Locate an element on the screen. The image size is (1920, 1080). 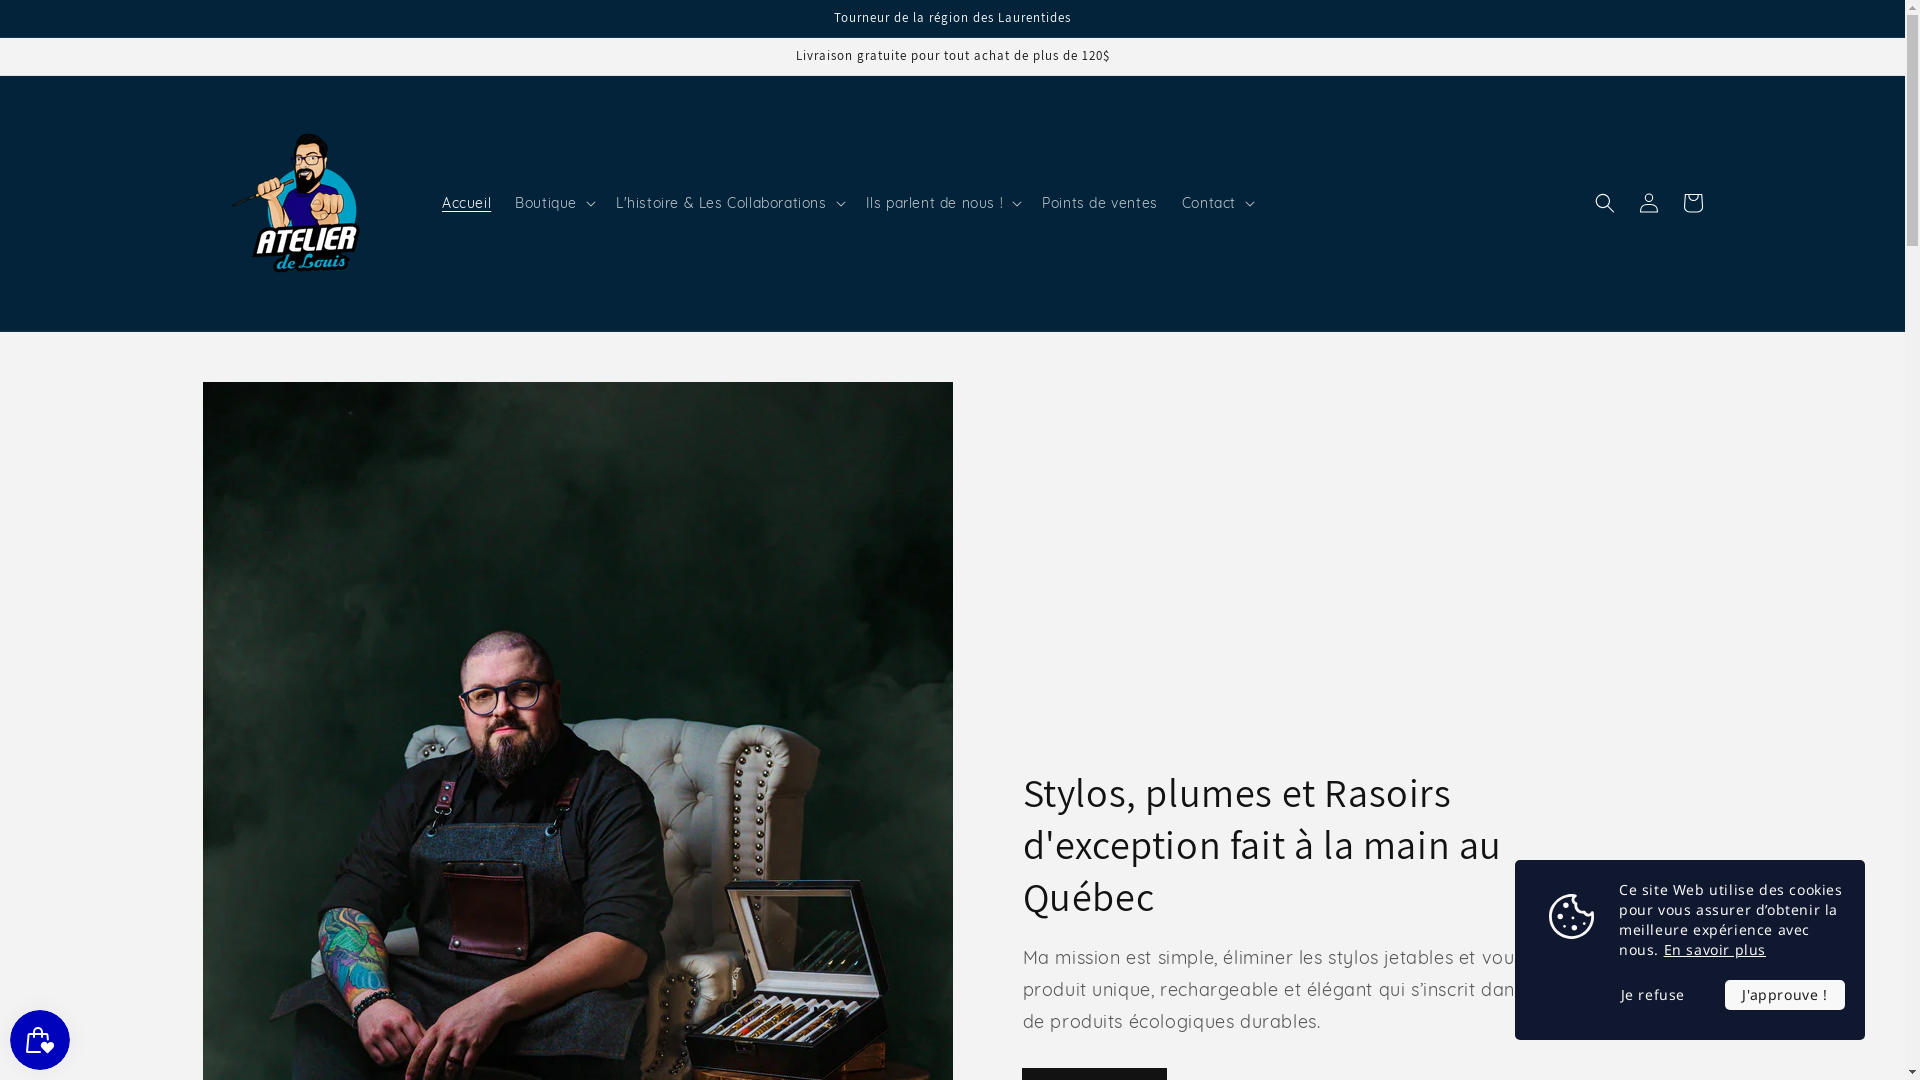
Smile.io Rewards Program Launcher is located at coordinates (40, 1040).